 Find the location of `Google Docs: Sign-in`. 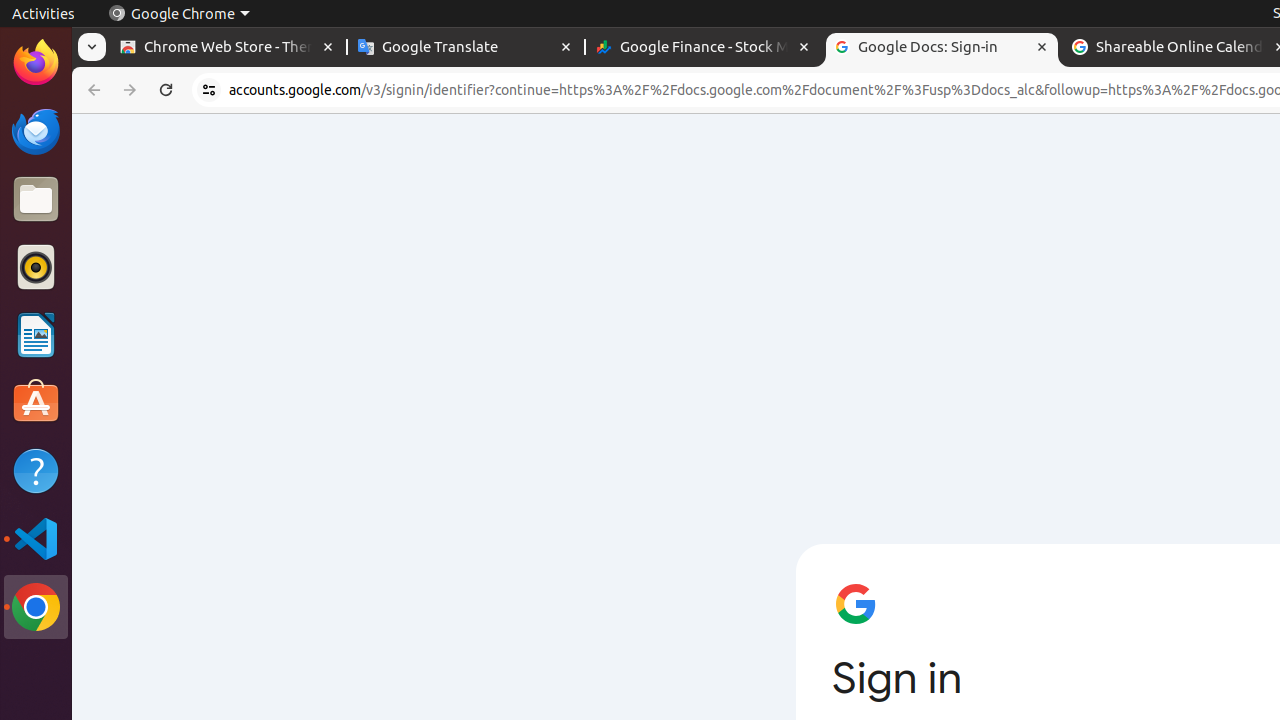

Google Docs: Sign-in is located at coordinates (942, 48).